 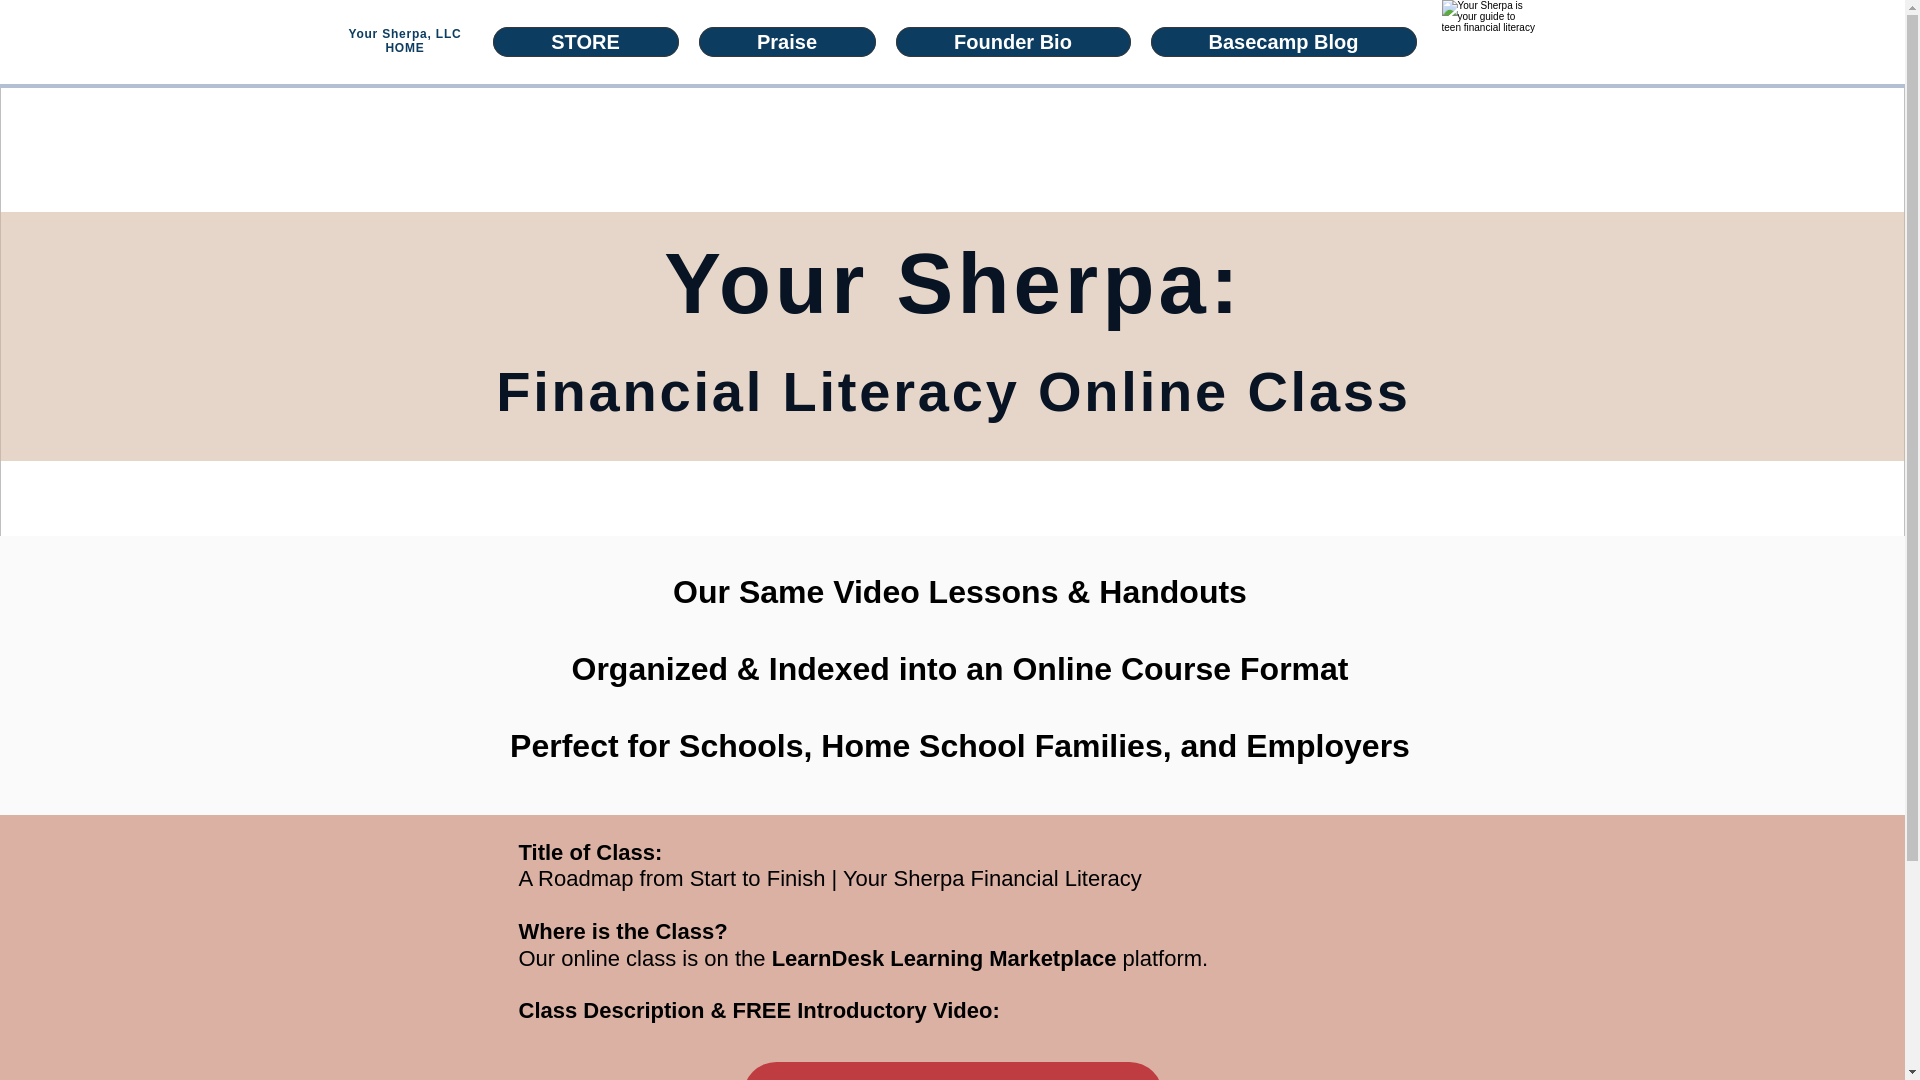 I want to click on Founder Bio, so click(x=1013, y=42).